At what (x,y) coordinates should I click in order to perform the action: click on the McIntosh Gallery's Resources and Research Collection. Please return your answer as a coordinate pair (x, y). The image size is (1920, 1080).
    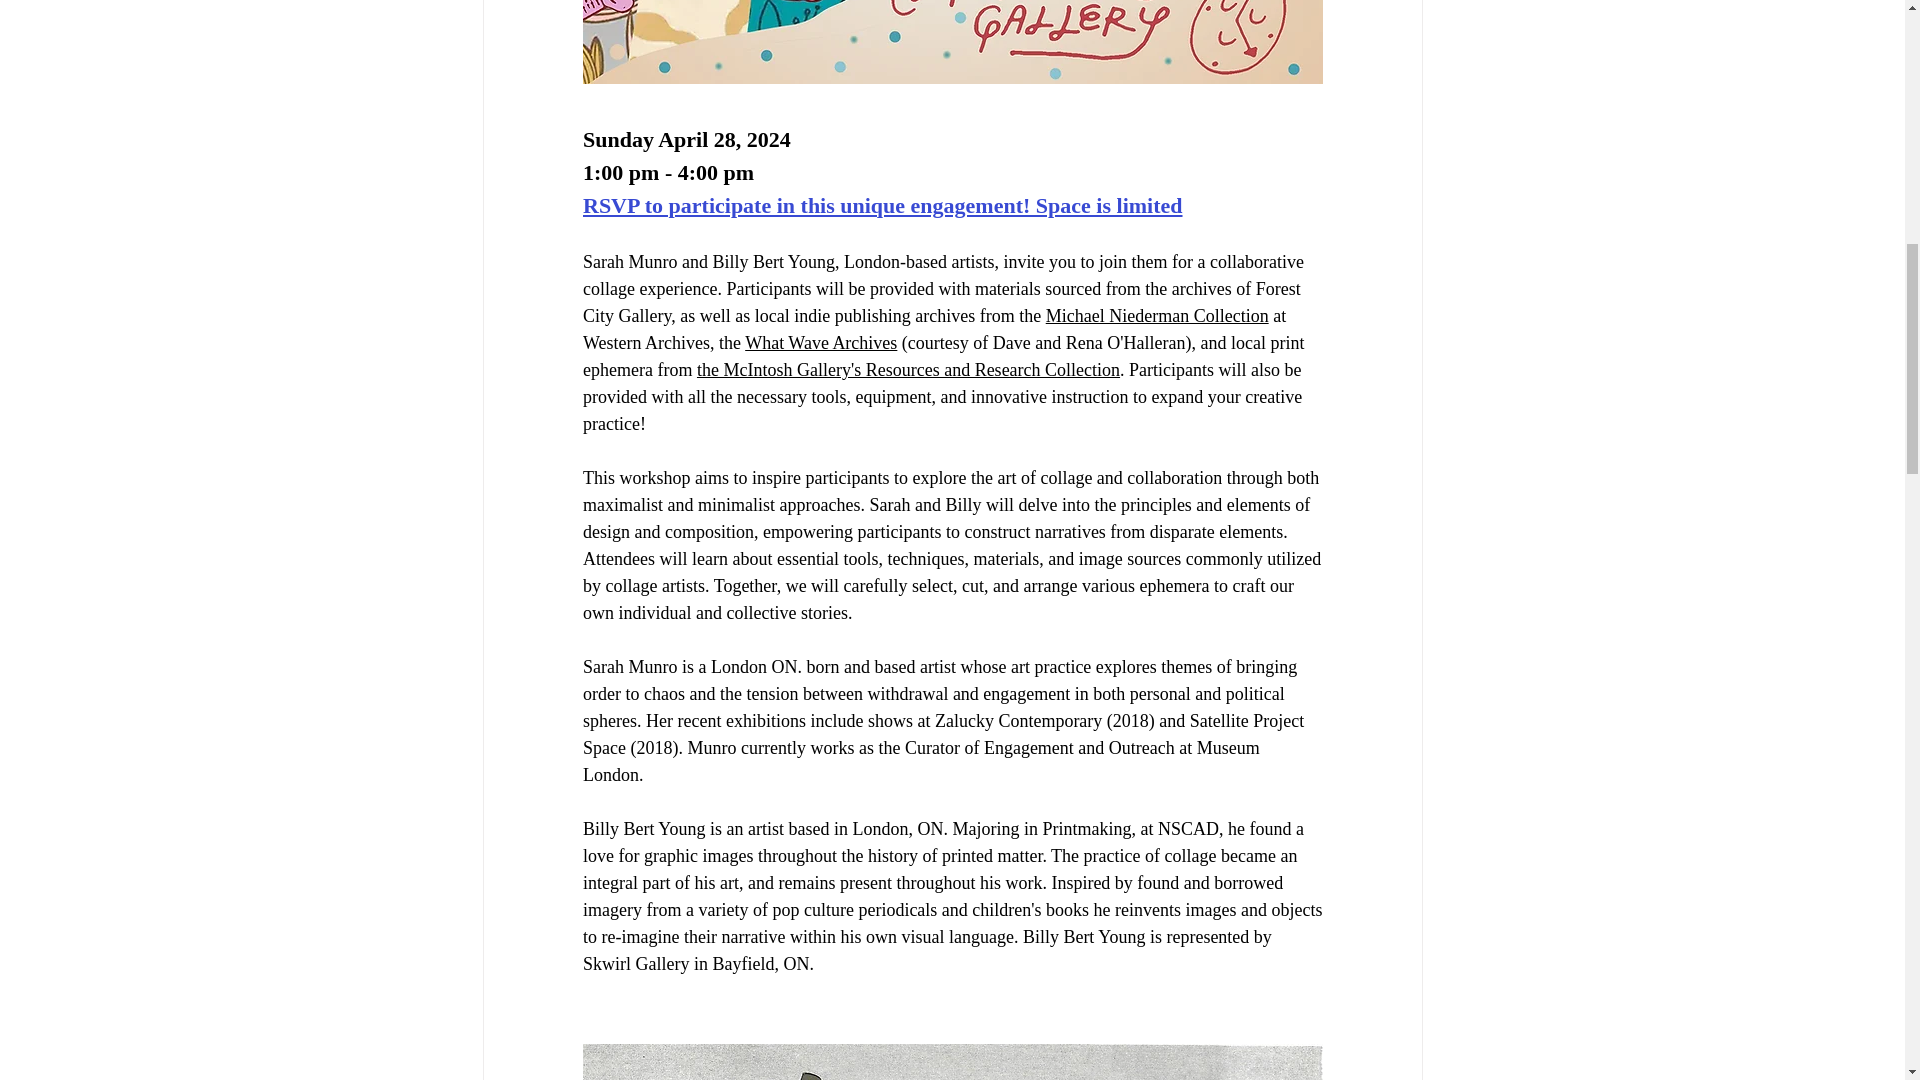
    Looking at the image, I should click on (907, 370).